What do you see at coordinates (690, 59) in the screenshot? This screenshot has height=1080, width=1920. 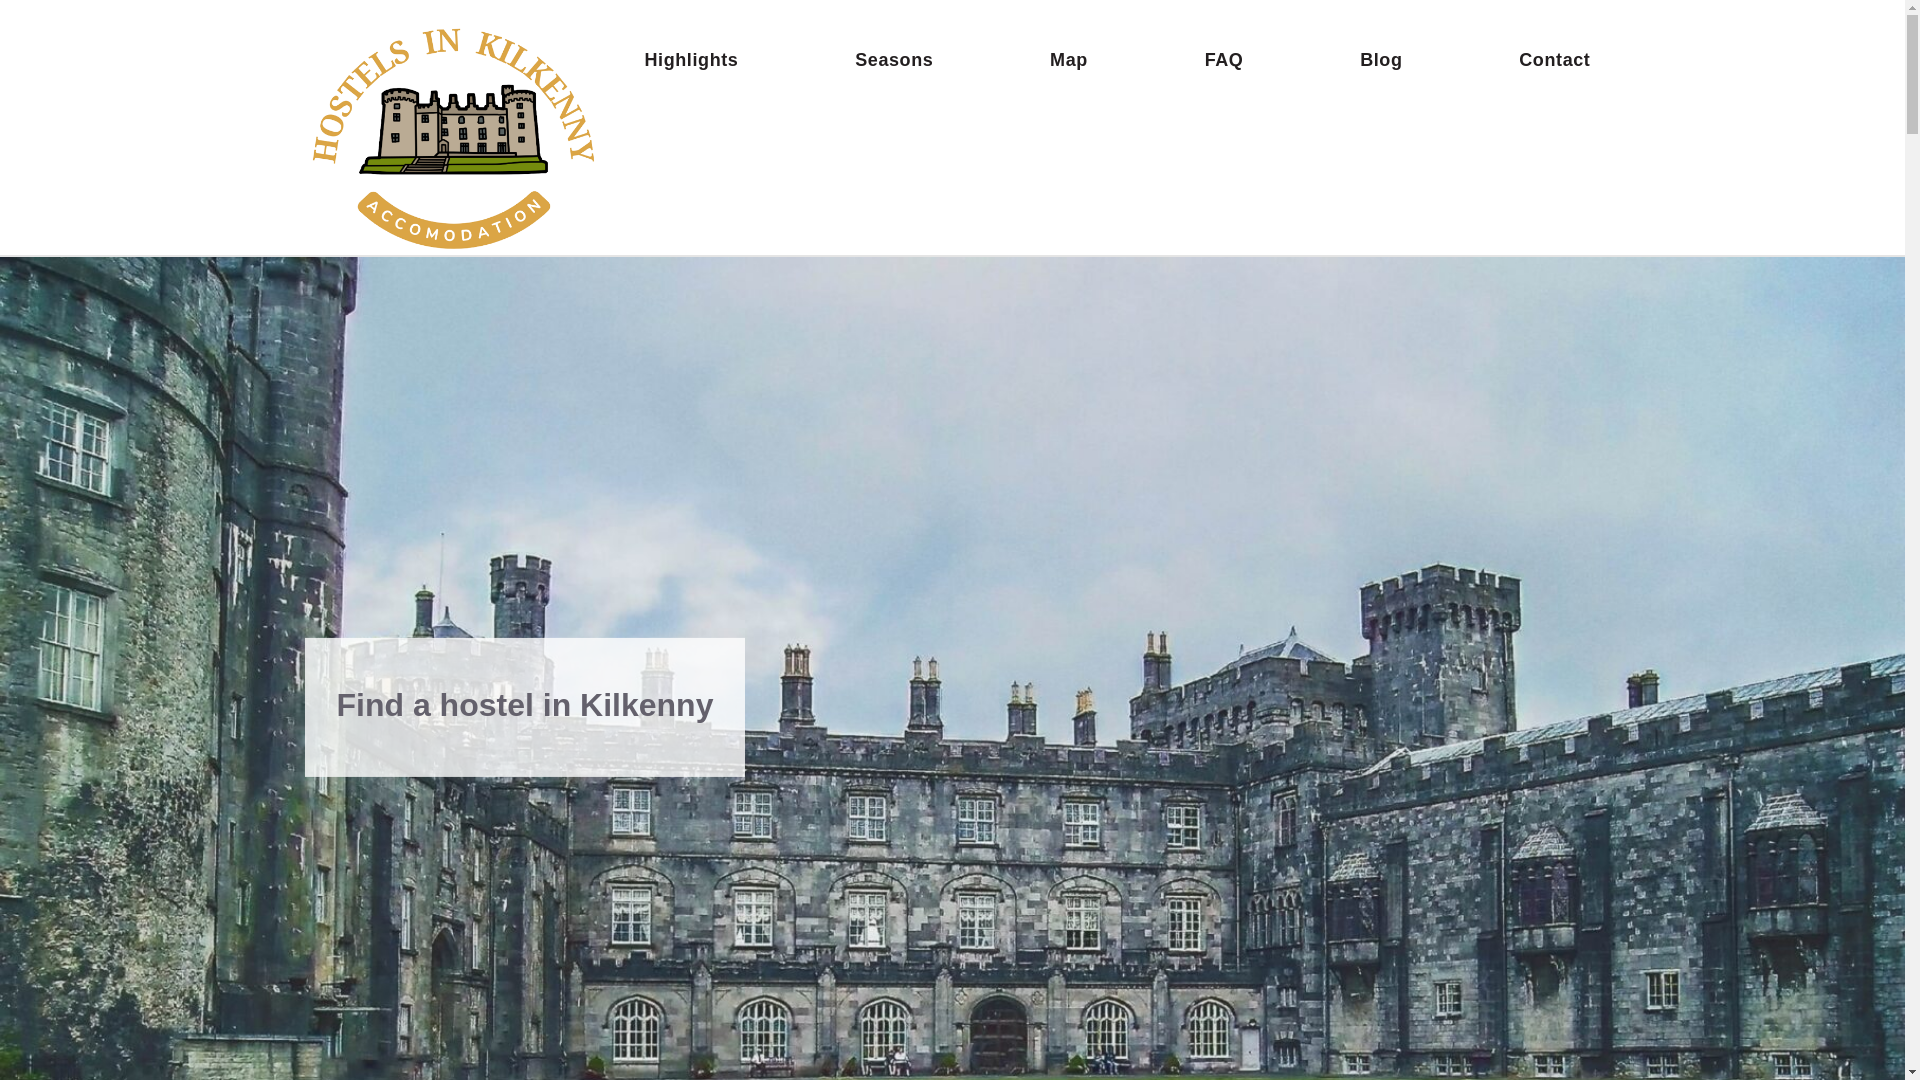 I see `Highlights` at bounding box center [690, 59].